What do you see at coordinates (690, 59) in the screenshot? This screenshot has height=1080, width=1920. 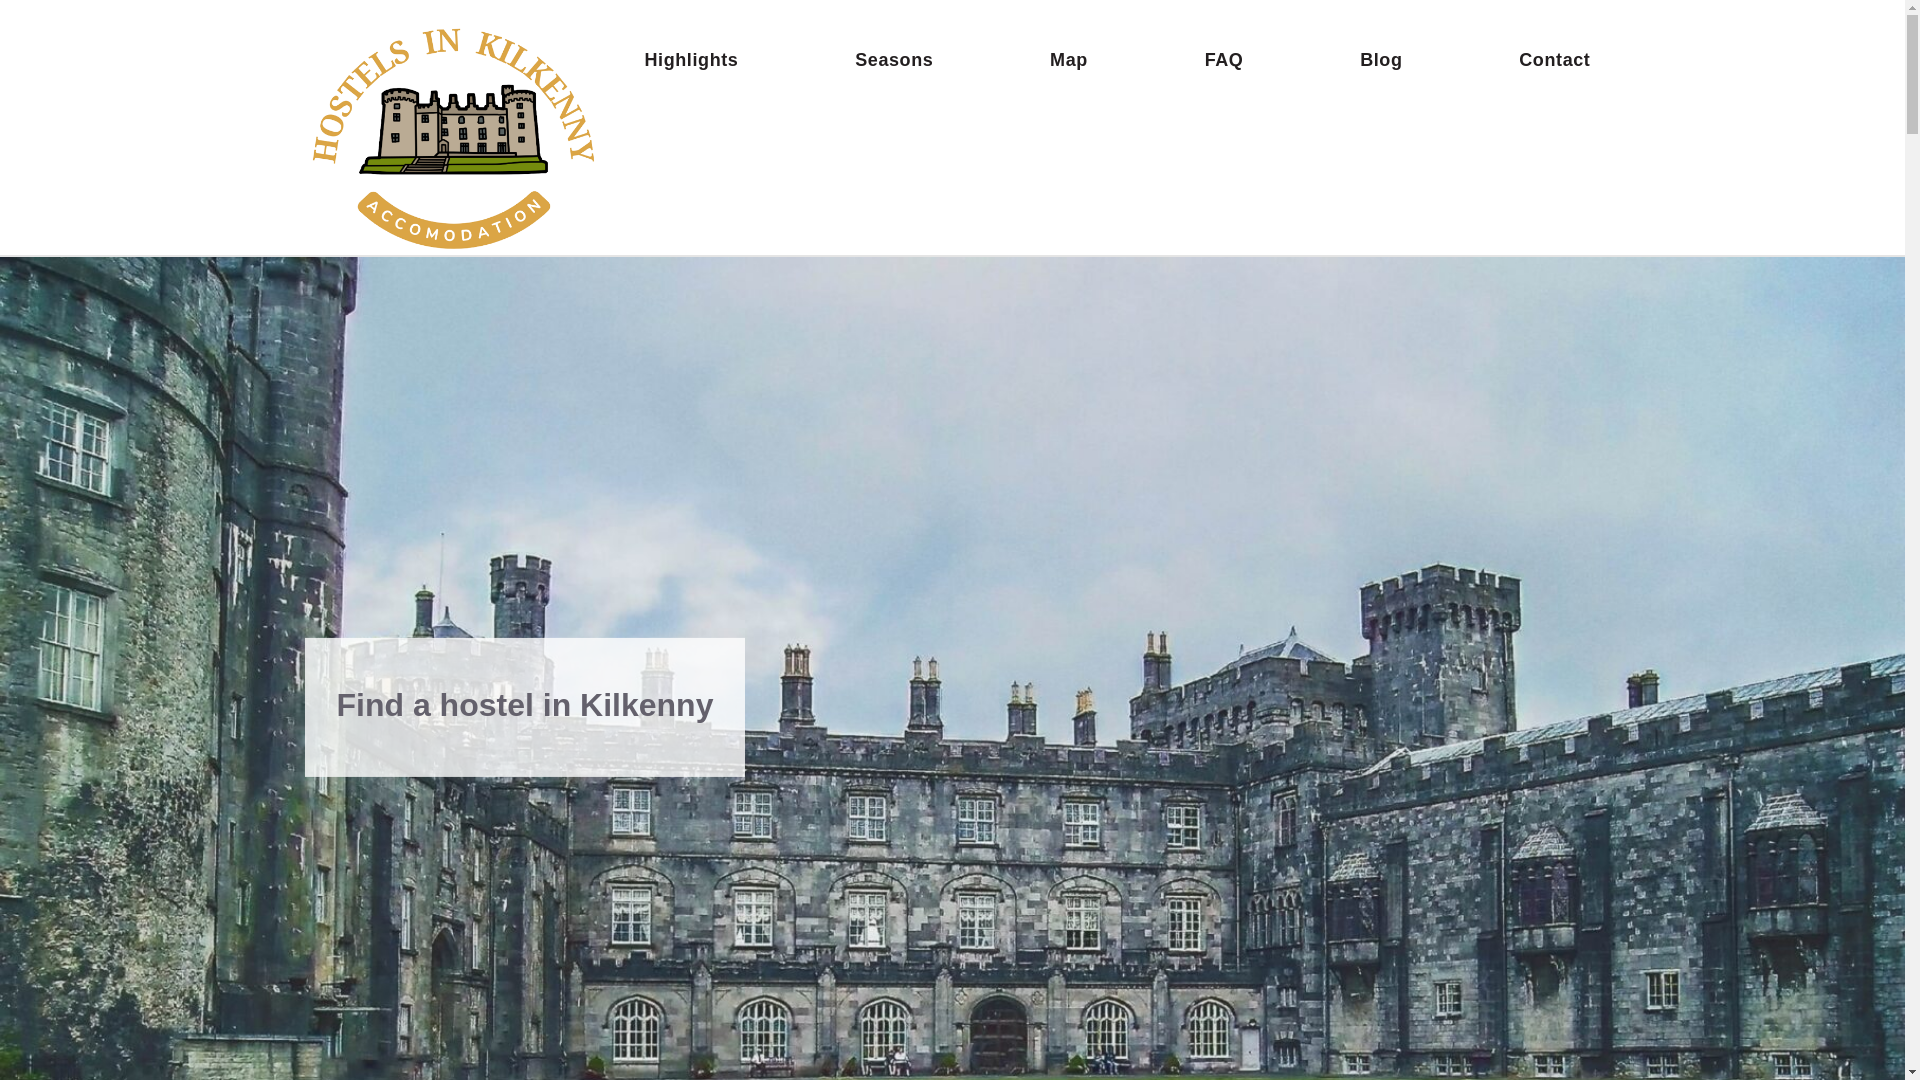 I see `Highlights` at bounding box center [690, 59].